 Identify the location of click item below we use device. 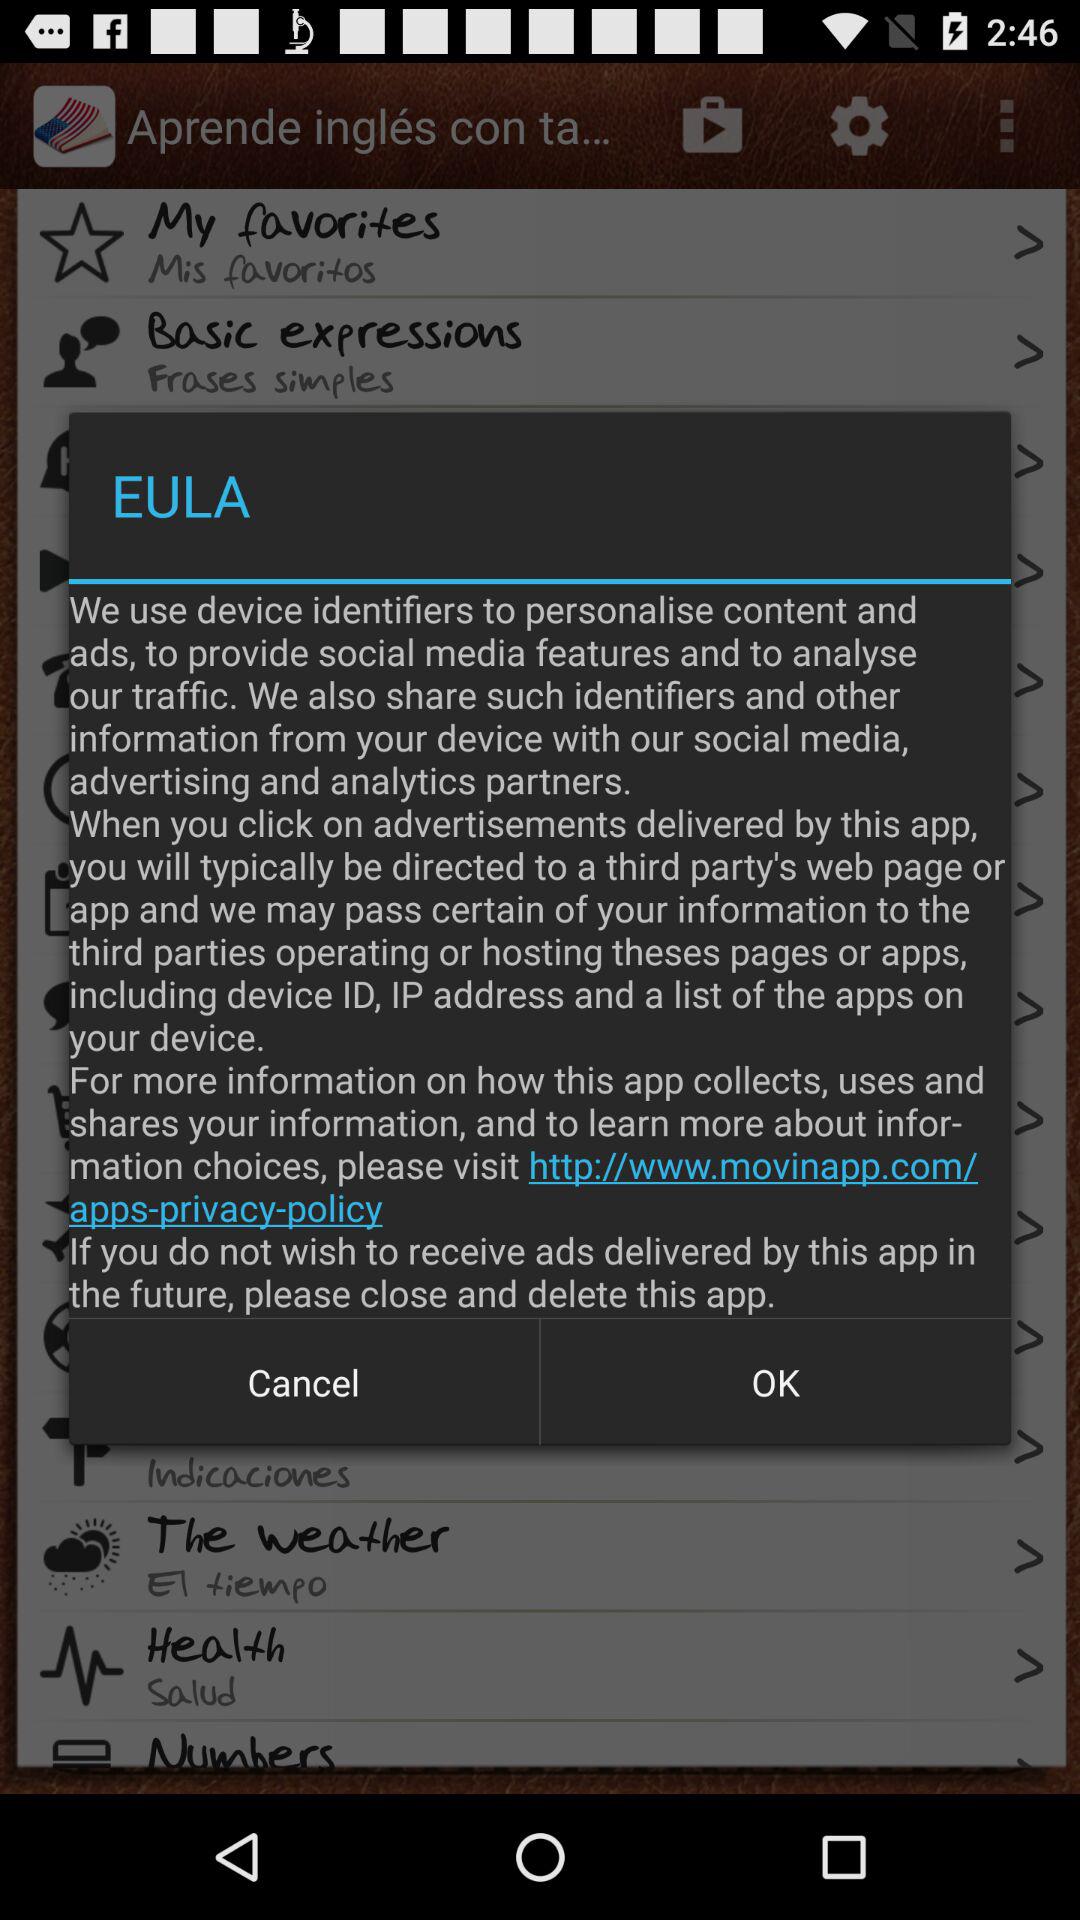
(775, 1382).